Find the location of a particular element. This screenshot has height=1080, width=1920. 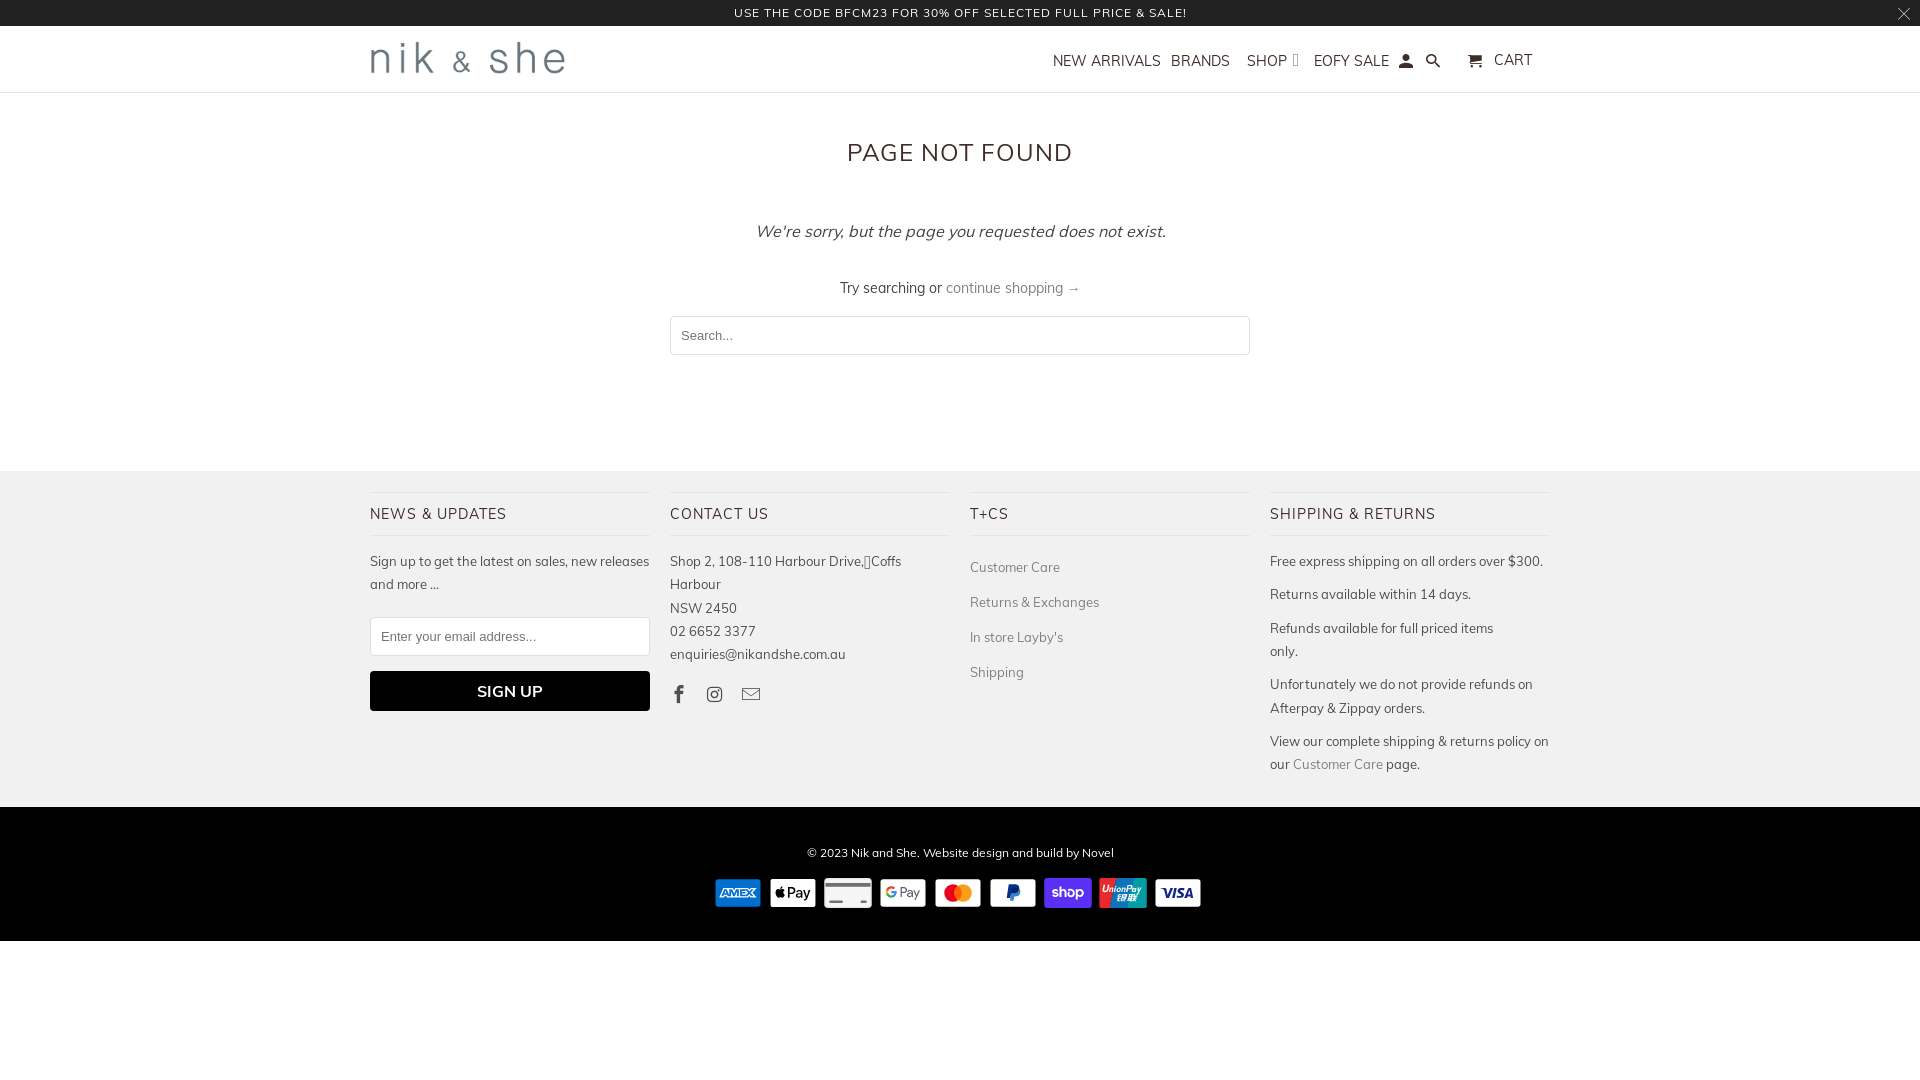

Nik and She is located at coordinates (883, 852).